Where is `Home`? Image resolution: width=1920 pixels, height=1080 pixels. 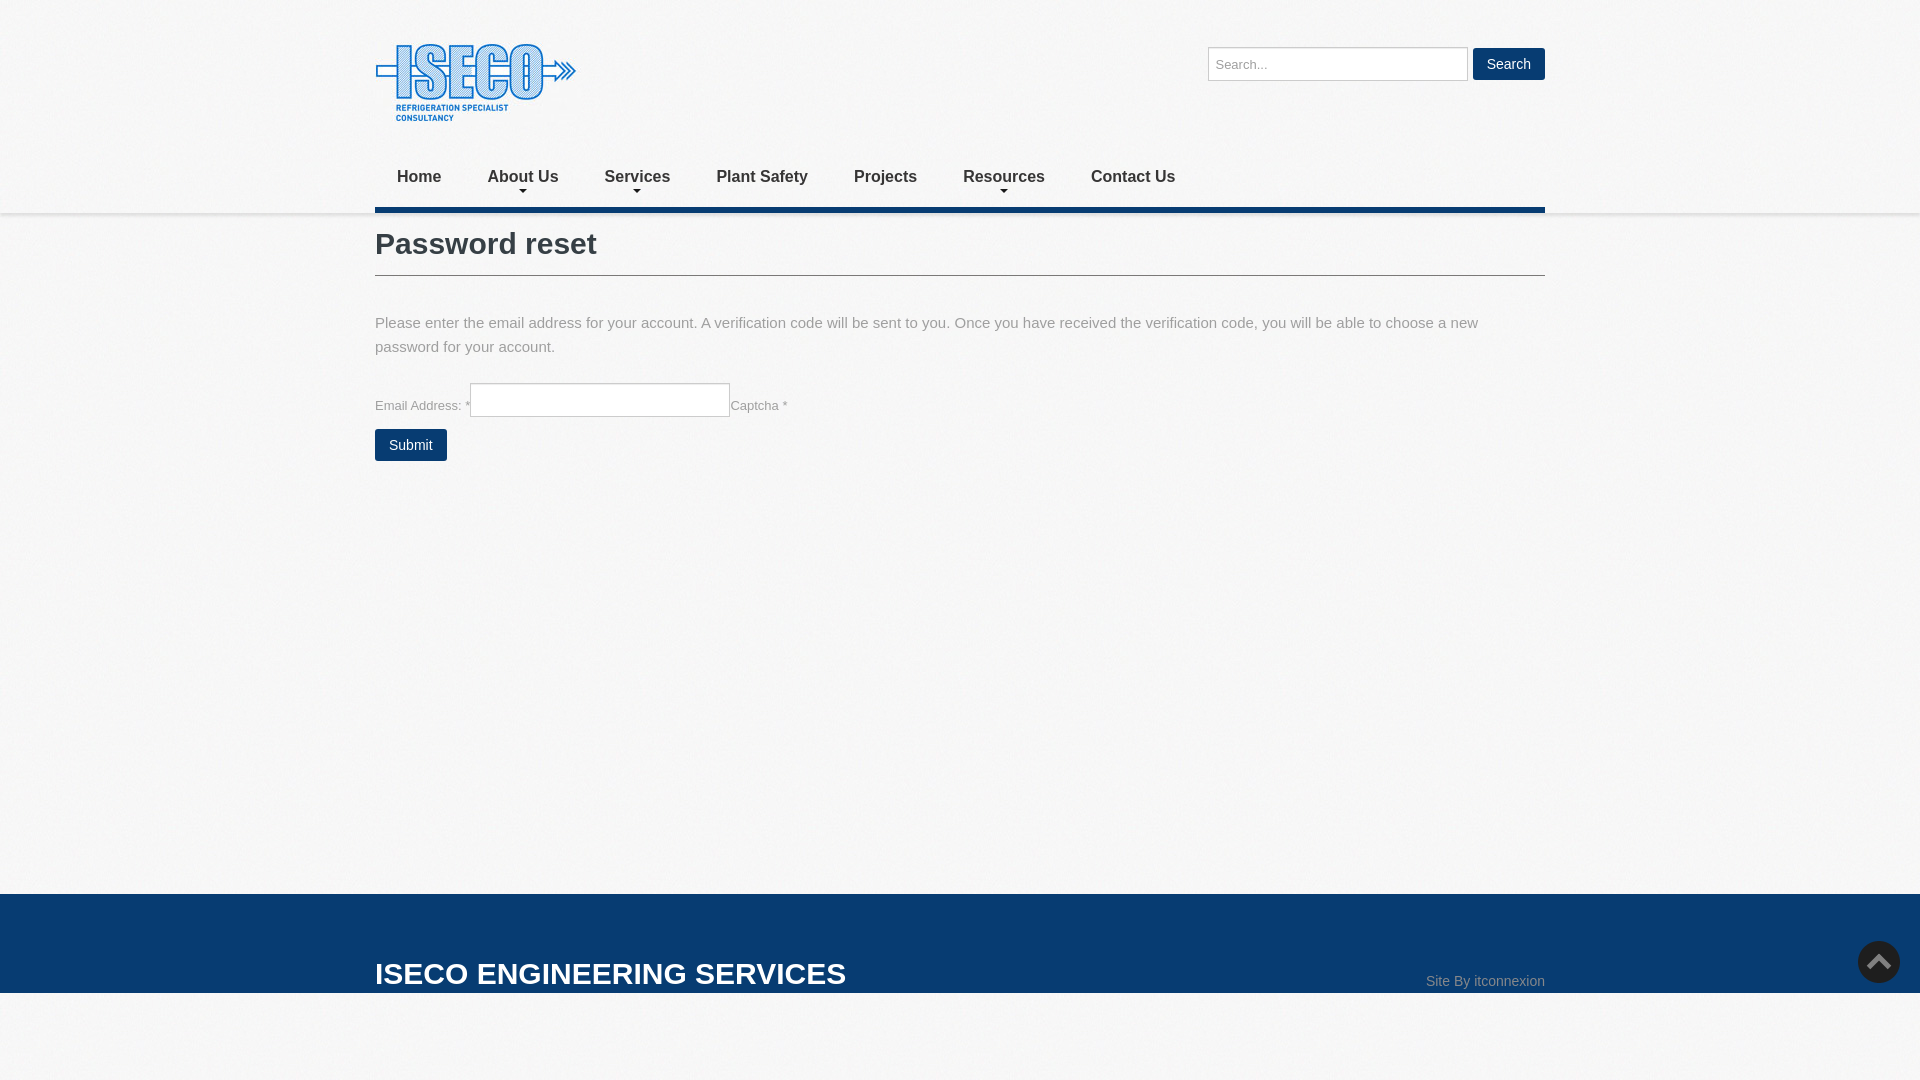
Home is located at coordinates (419, 179).